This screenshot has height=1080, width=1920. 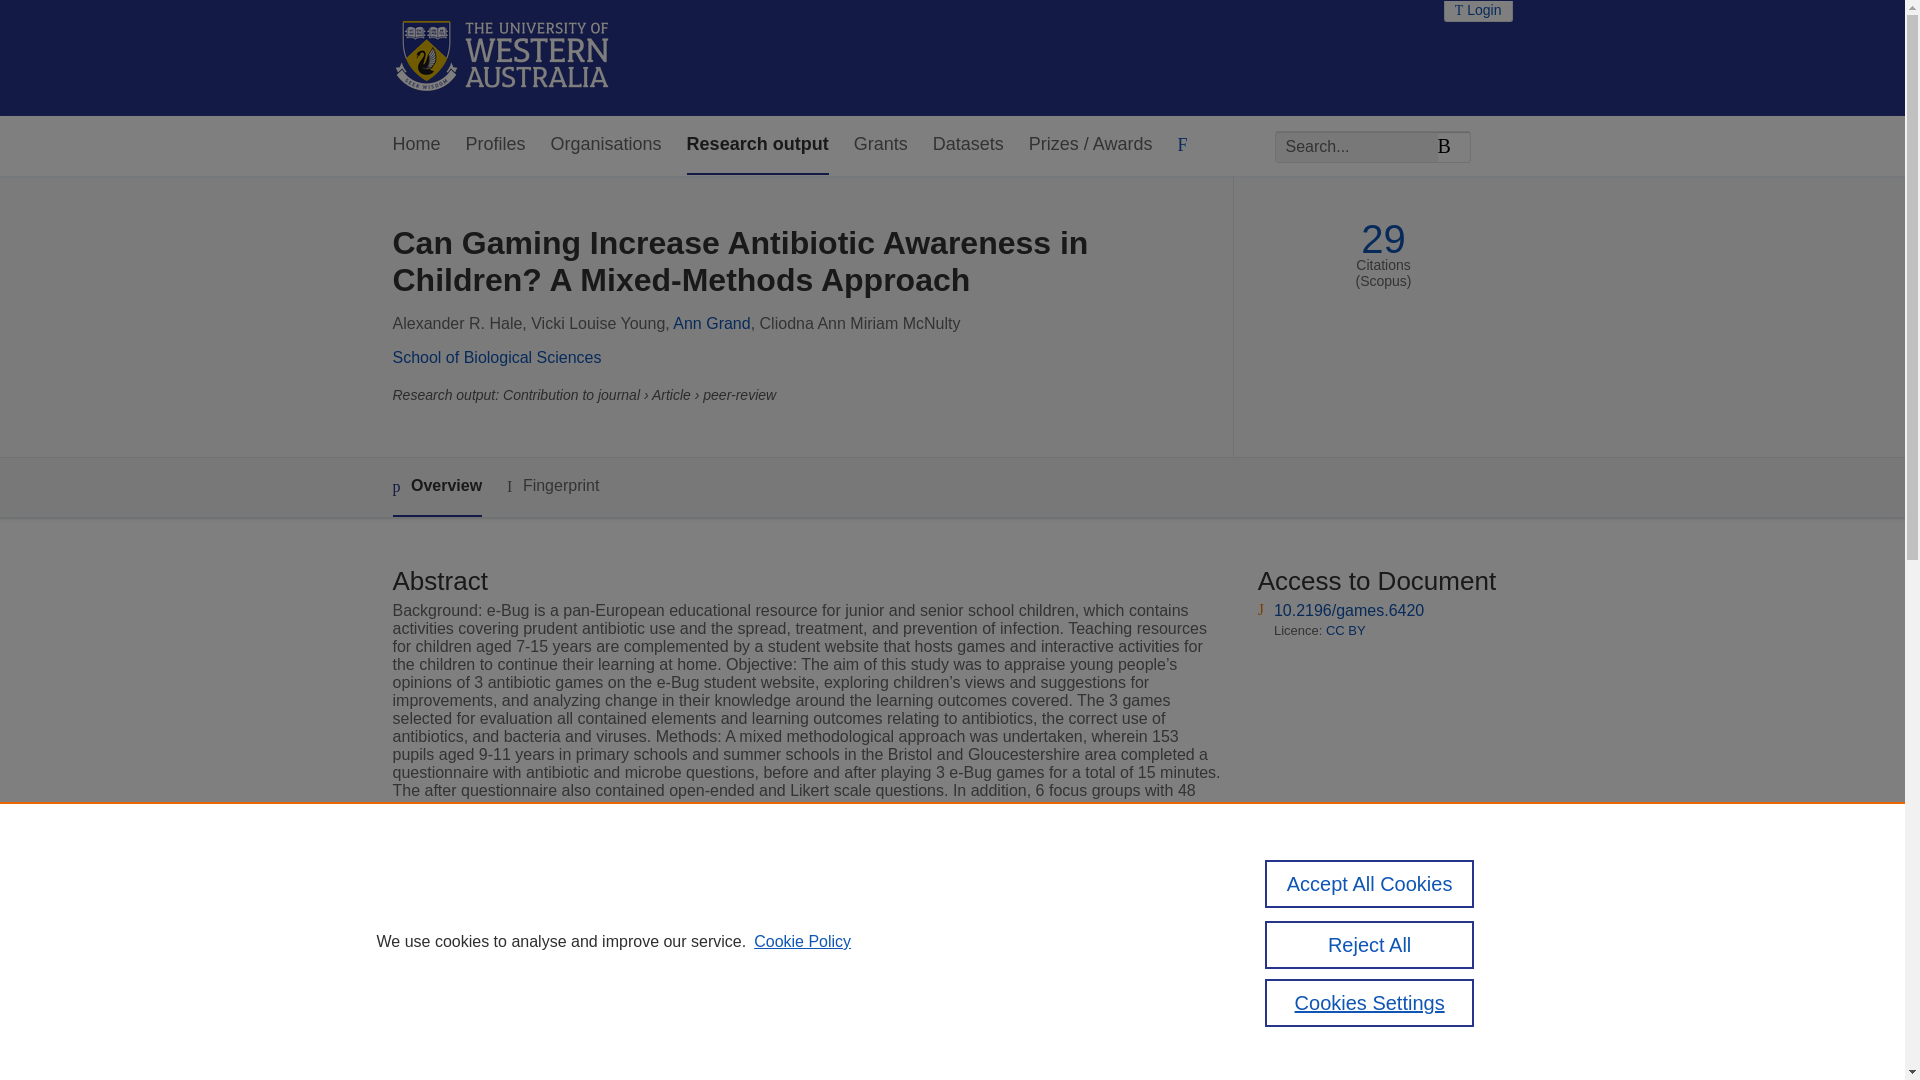 What do you see at coordinates (881, 144) in the screenshot?
I see `Grants` at bounding box center [881, 144].